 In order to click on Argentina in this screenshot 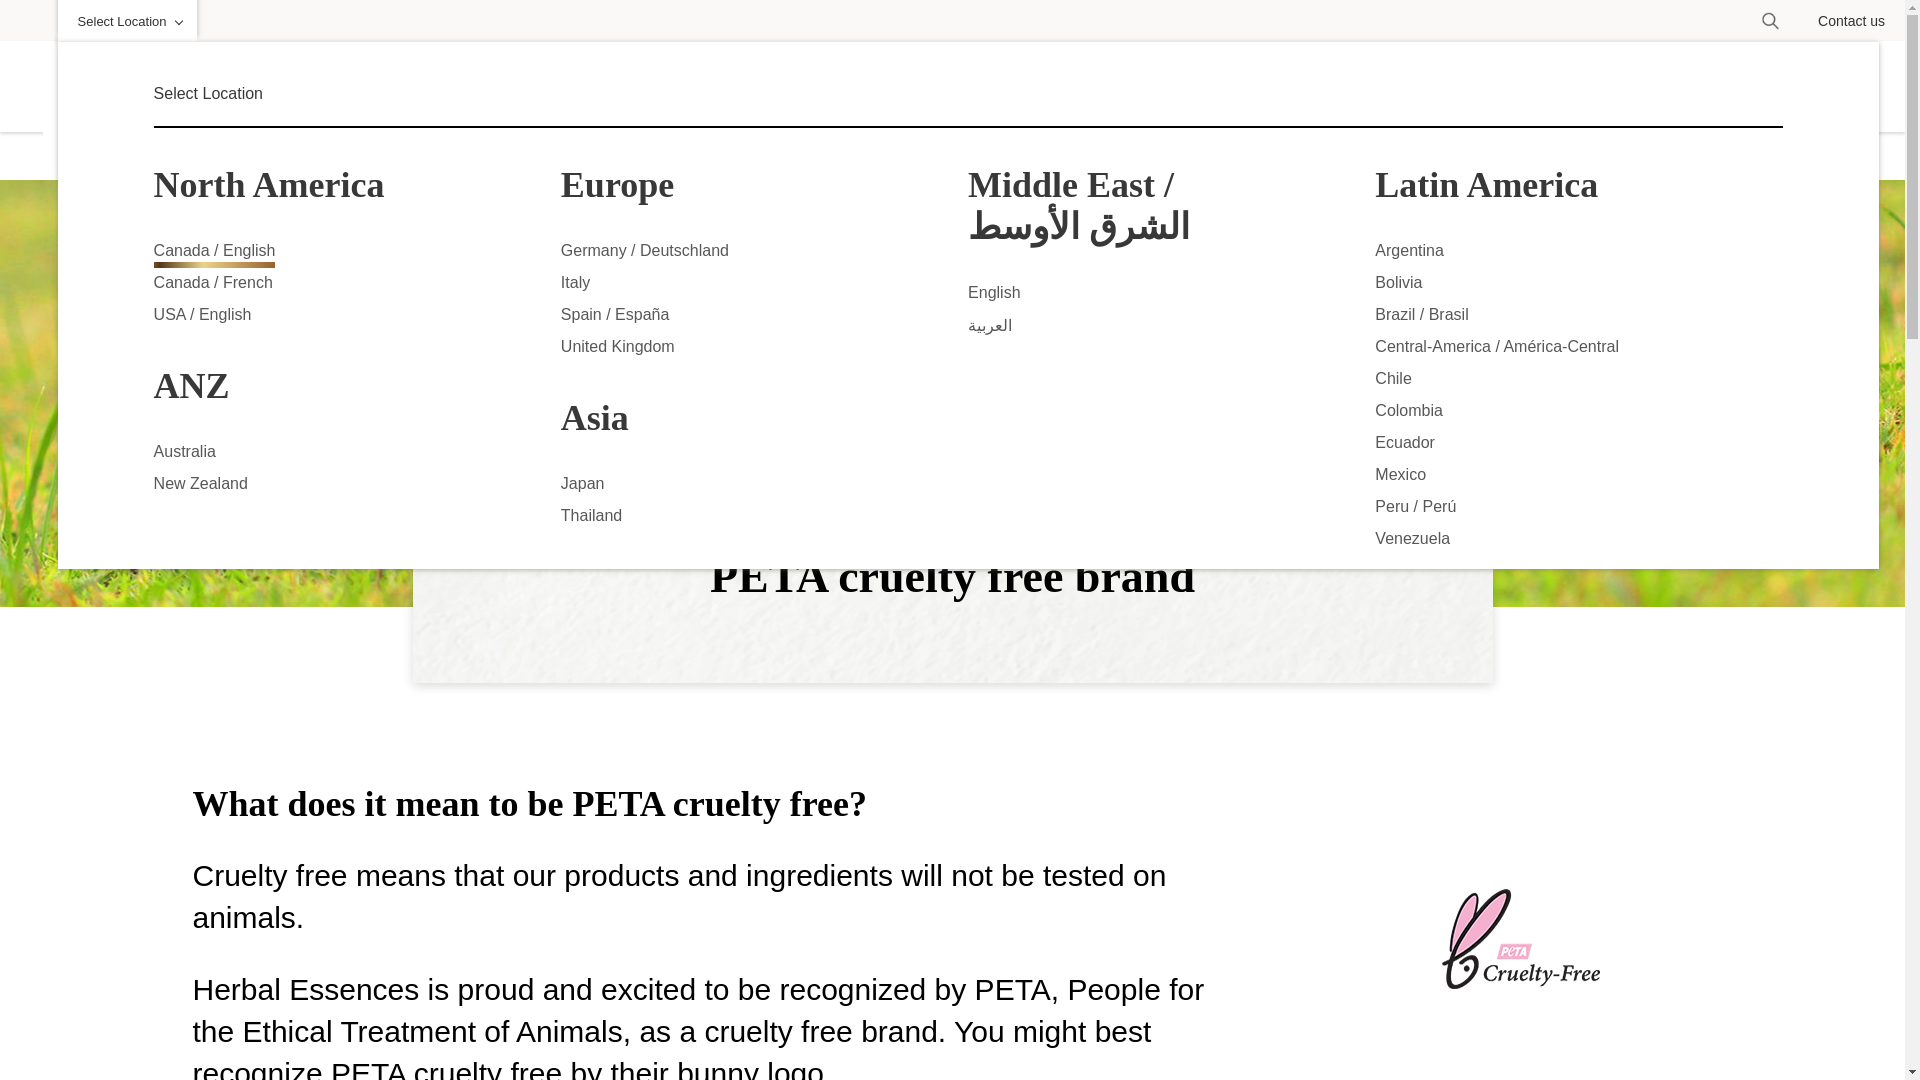, I will do `click(1408, 252)`.